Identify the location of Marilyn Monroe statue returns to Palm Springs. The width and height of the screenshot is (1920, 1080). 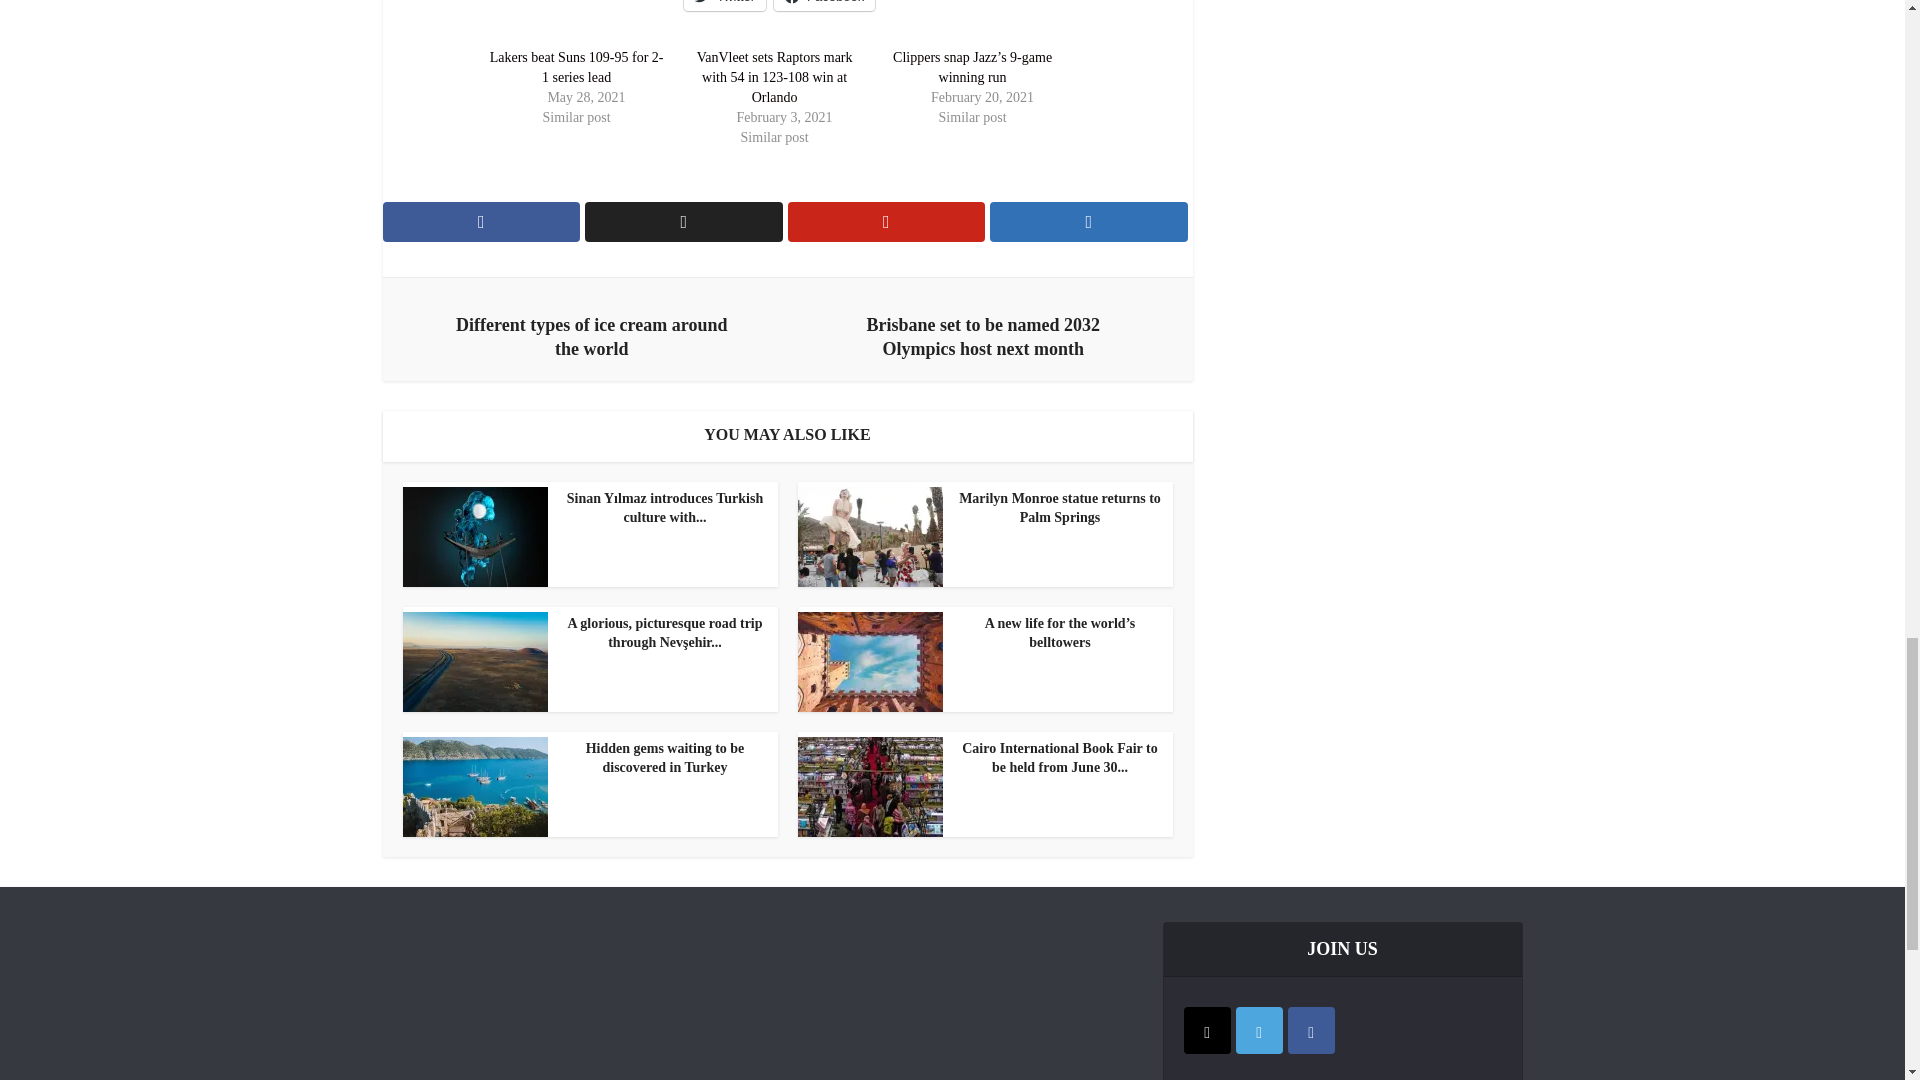
(980, 509).